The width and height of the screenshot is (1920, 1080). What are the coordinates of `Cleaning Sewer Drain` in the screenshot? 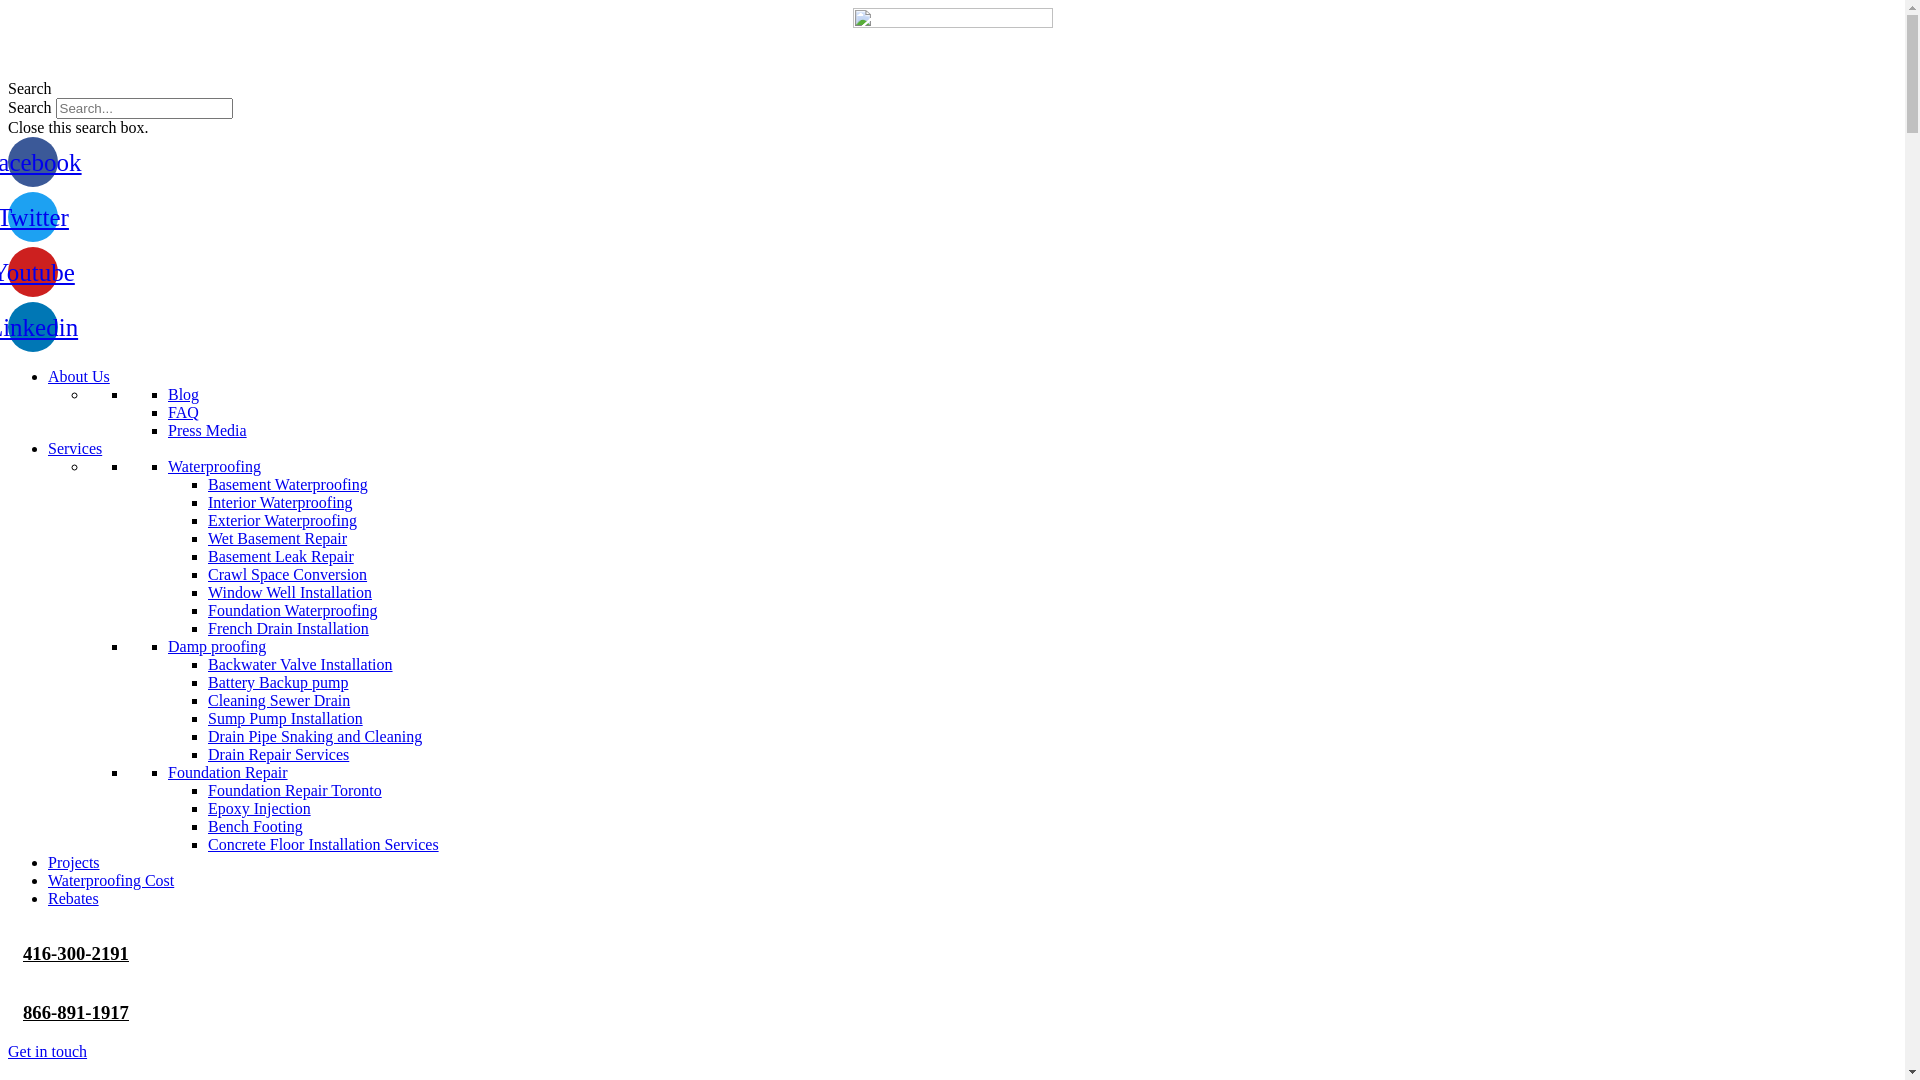 It's located at (279, 700).